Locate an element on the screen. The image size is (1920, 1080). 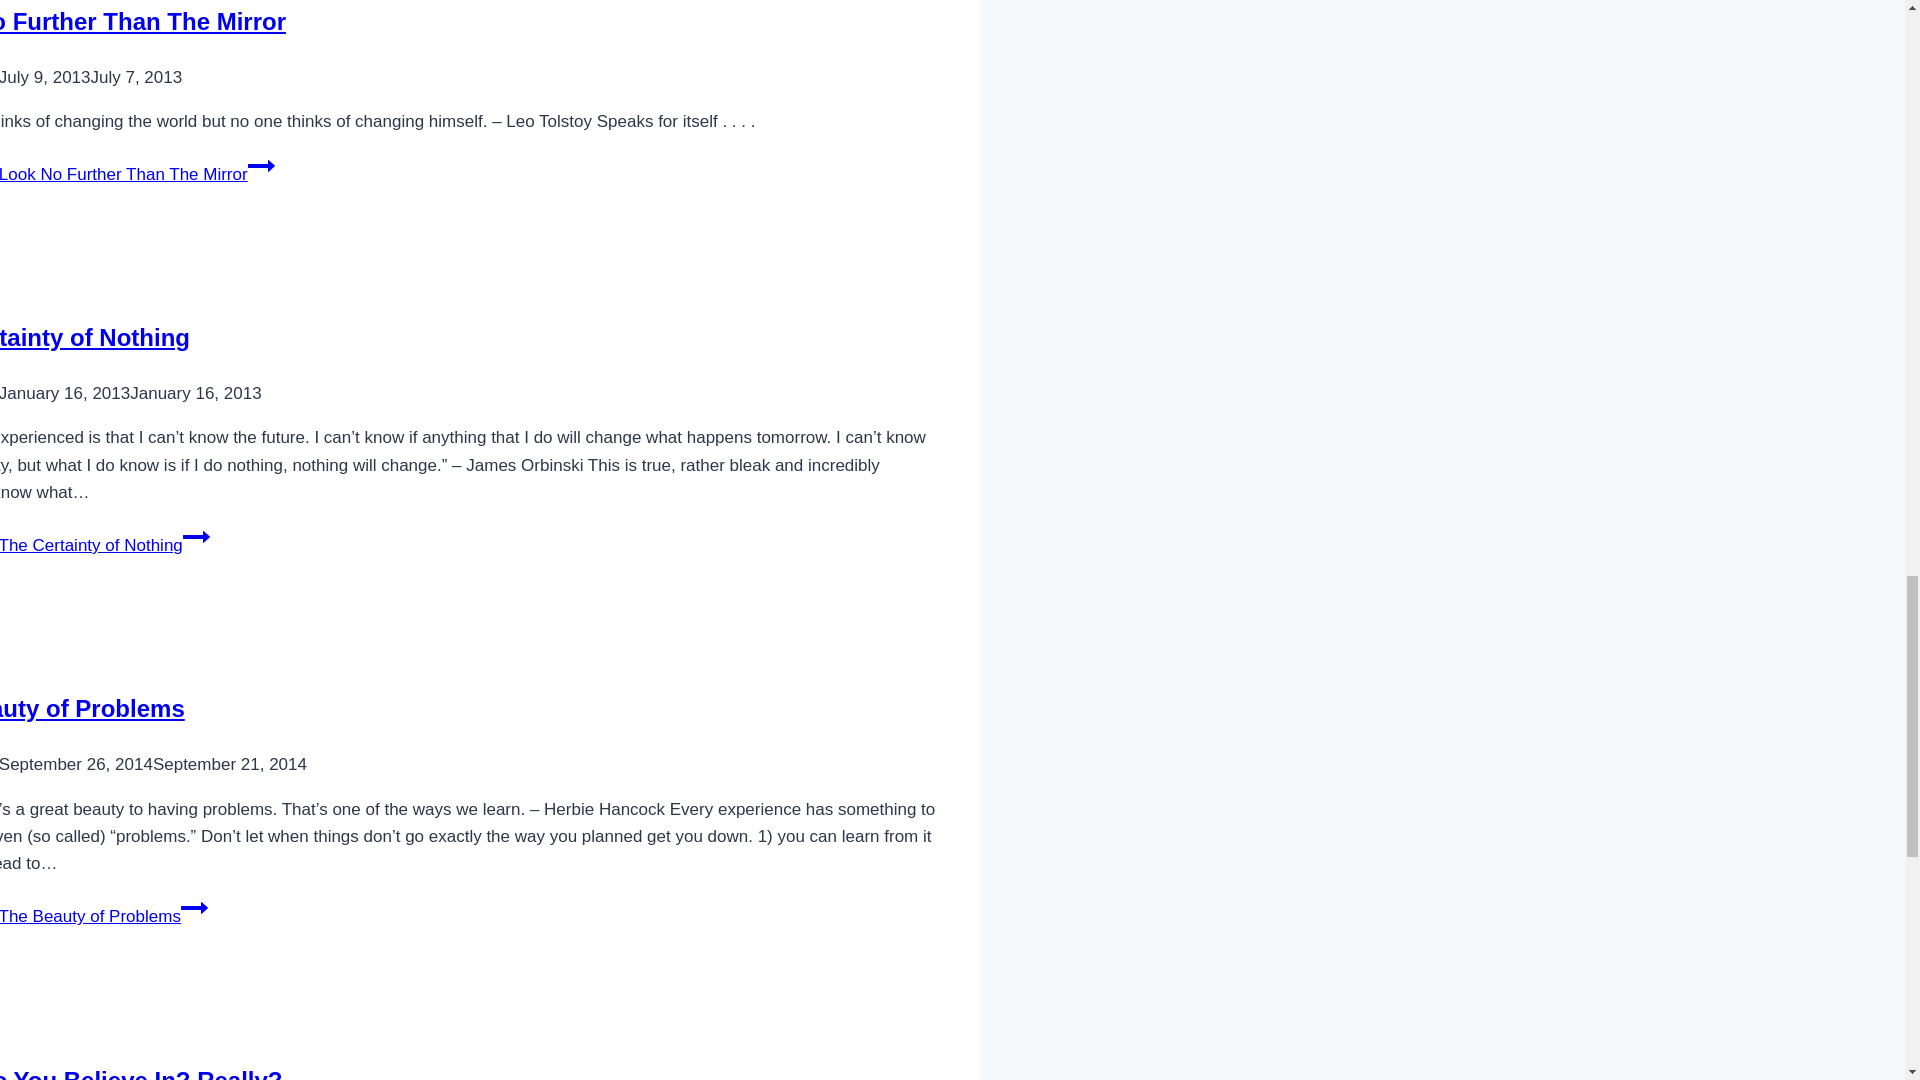
Look No Further Than The Mirror is located at coordinates (143, 20).